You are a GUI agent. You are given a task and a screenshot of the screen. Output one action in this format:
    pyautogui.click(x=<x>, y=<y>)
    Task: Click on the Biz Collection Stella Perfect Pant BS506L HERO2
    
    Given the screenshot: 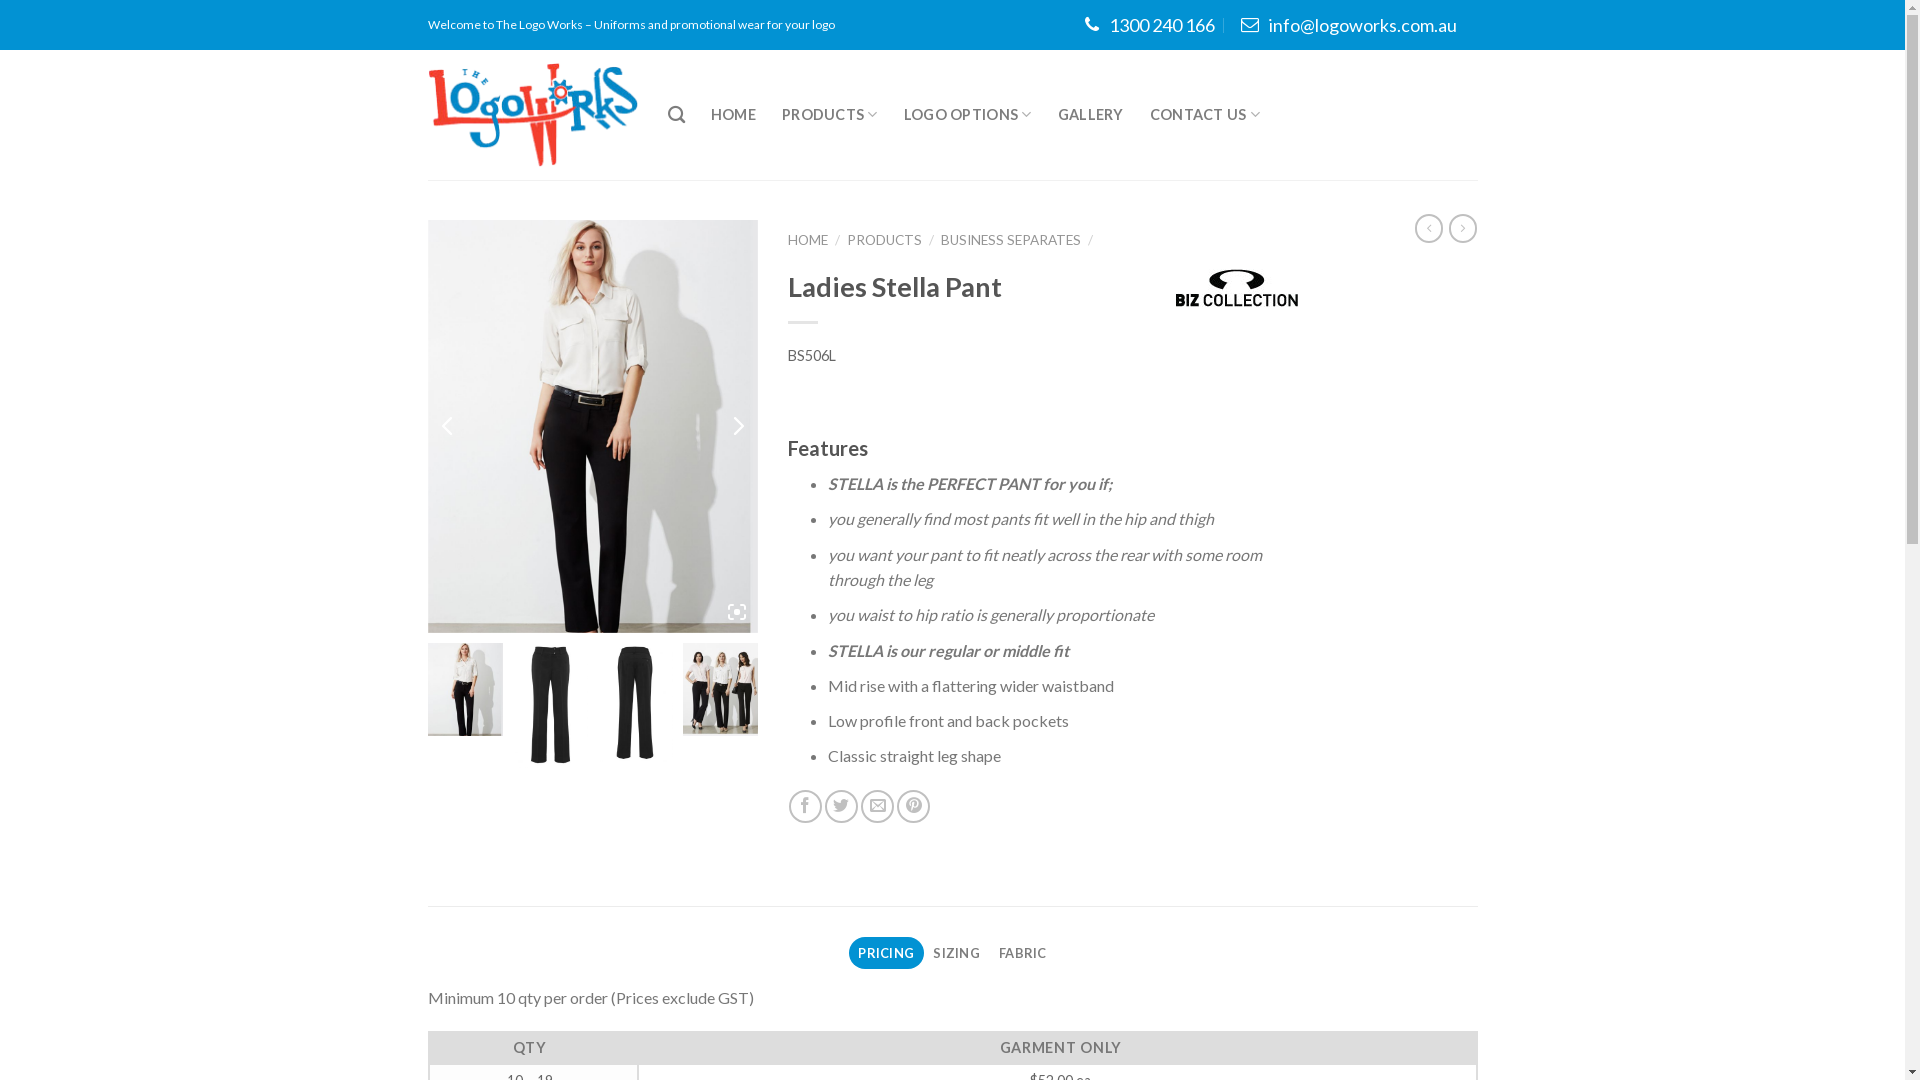 What is the action you would take?
    pyautogui.click(x=466, y=689)
    